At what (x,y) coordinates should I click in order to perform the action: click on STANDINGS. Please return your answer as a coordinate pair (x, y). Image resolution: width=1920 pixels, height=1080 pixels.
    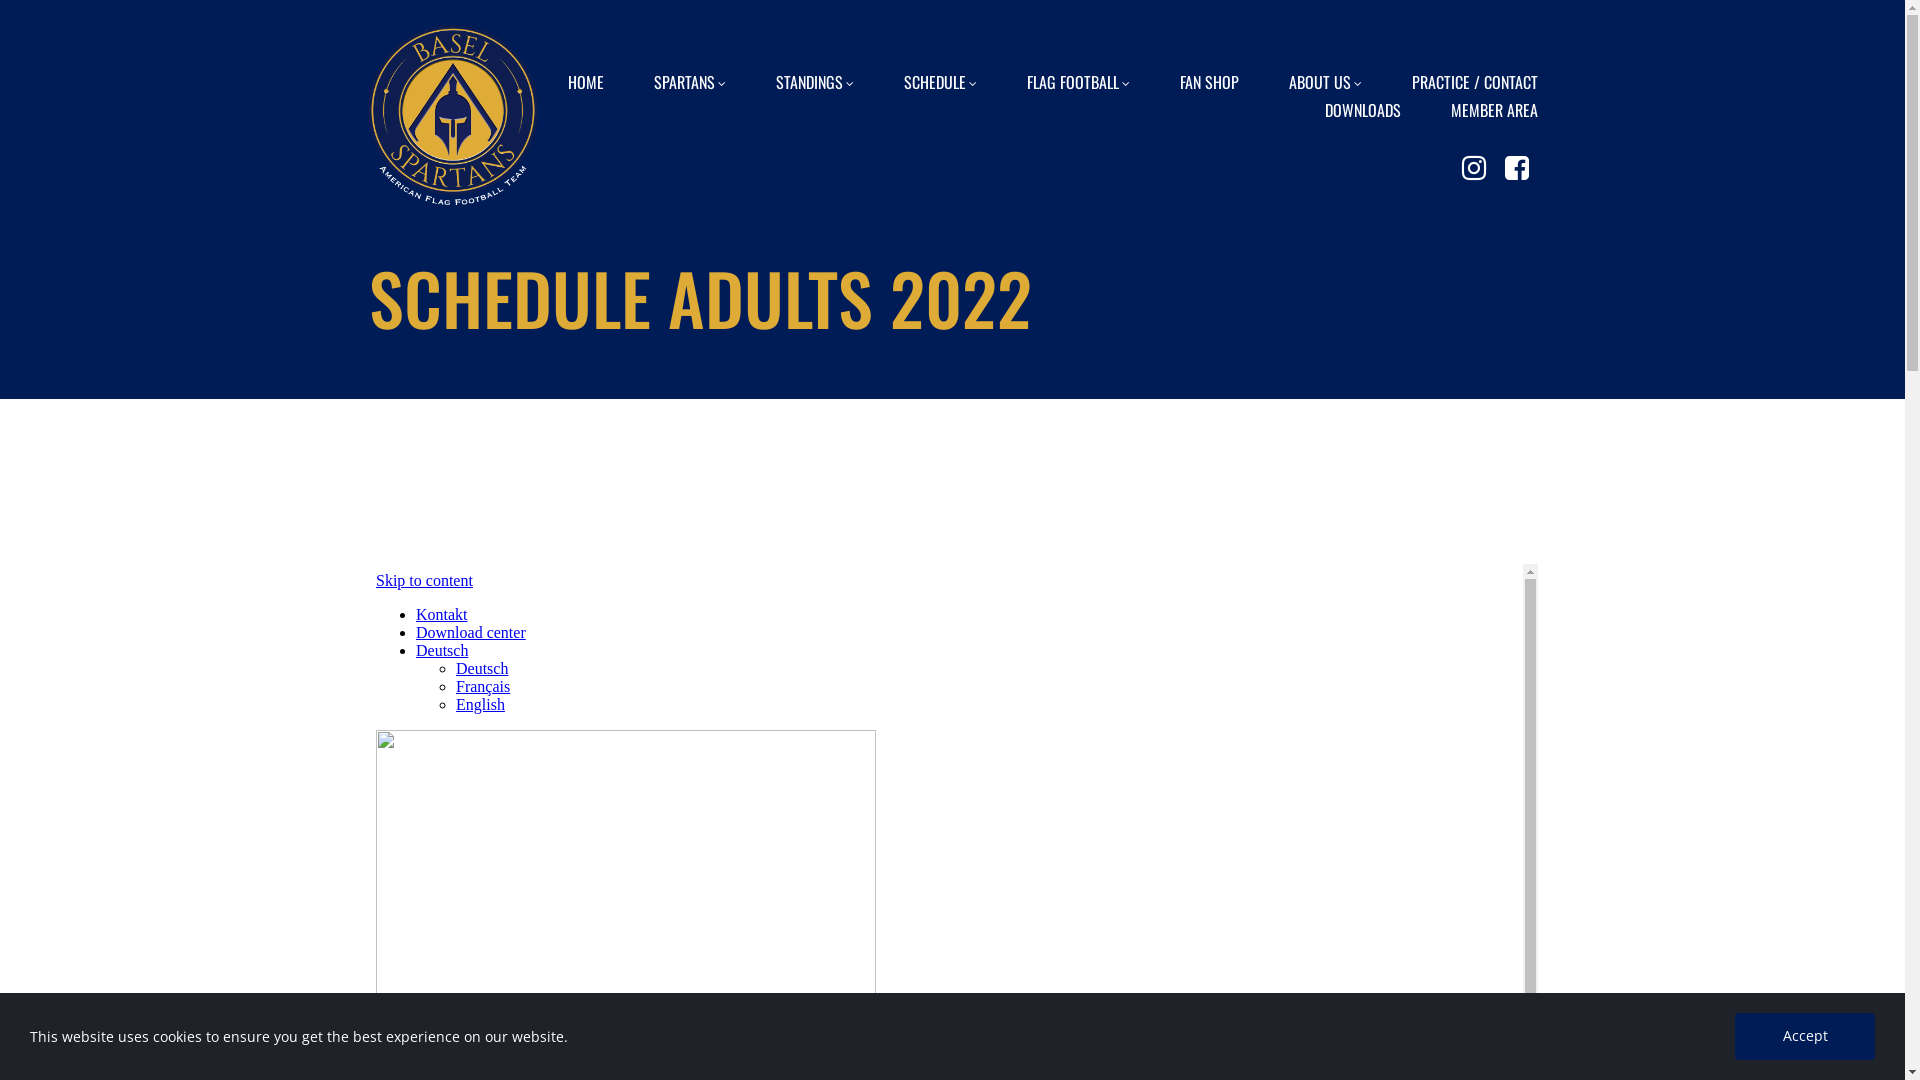
    Looking at the image, I should click on (815, 79).